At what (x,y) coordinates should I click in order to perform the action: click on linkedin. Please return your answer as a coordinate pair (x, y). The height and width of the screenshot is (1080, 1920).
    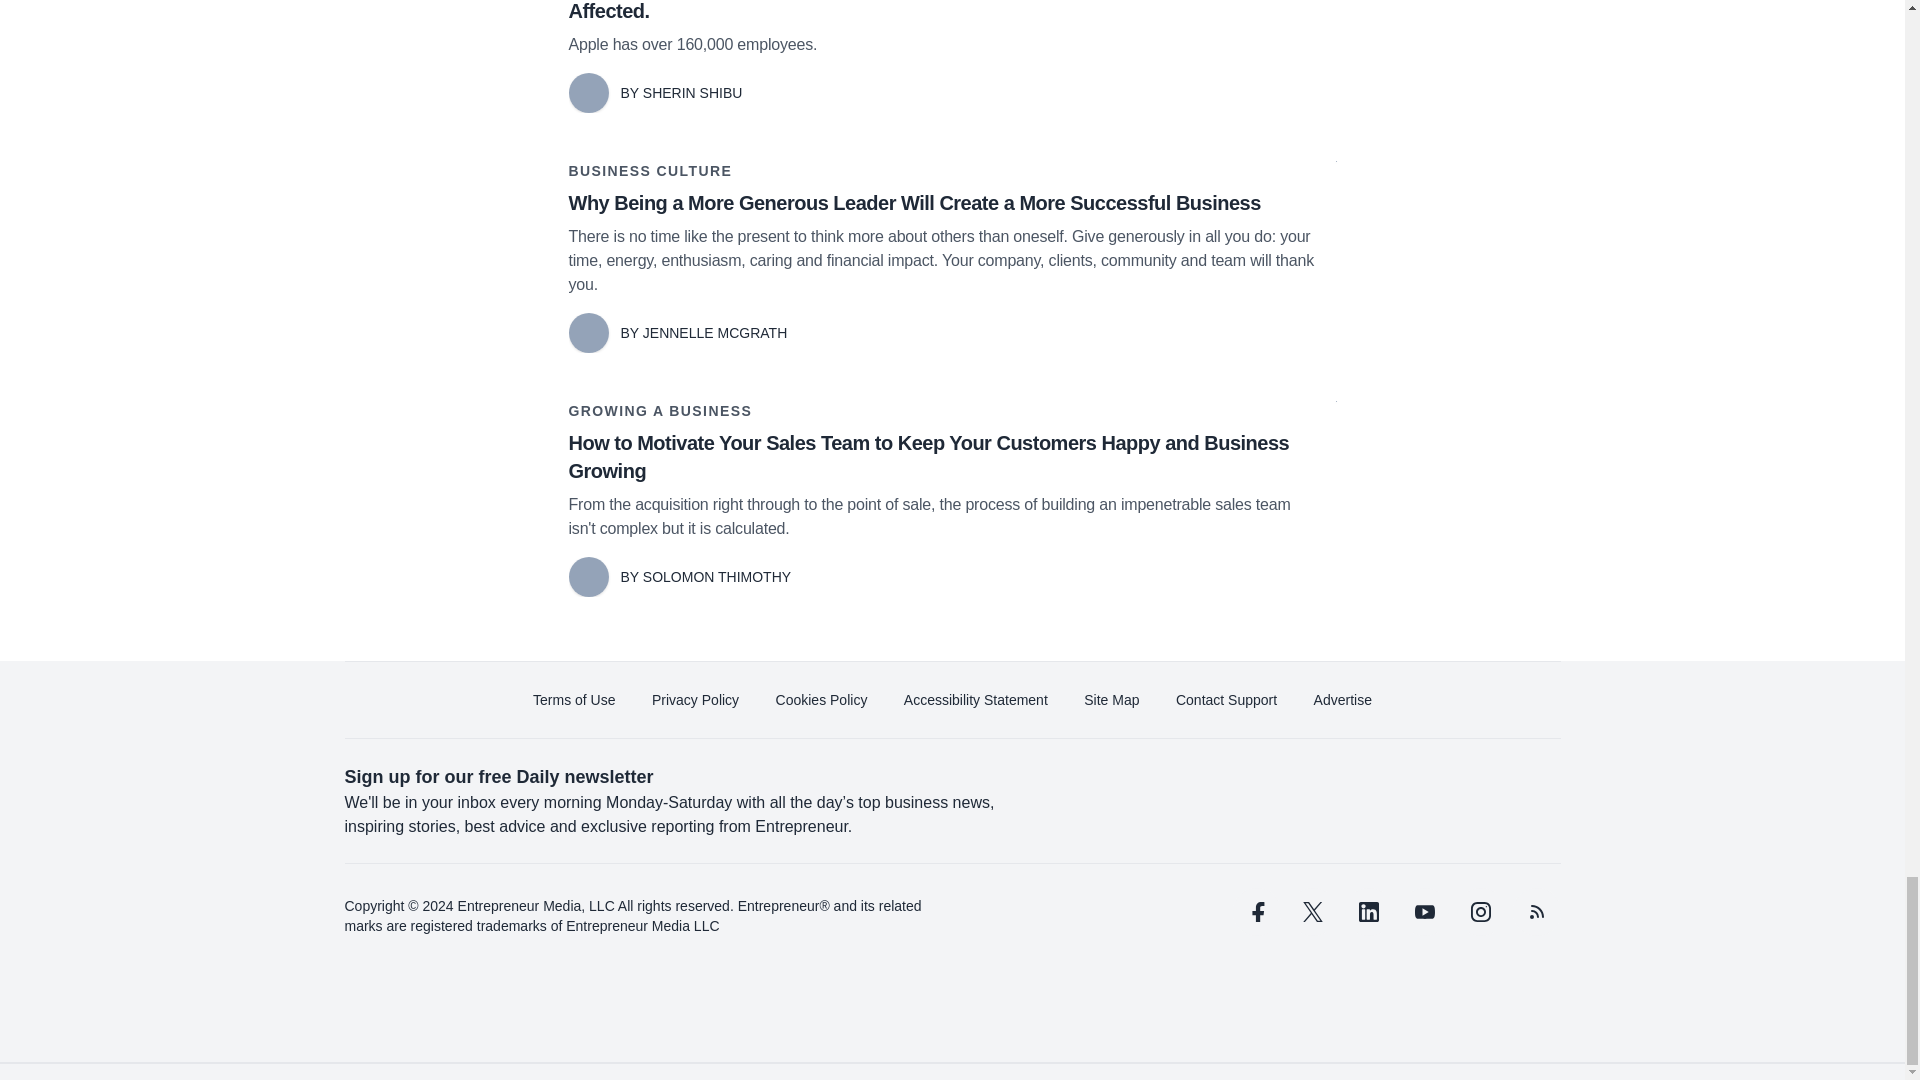
    Looking at the image, I should click on (1368, 912).